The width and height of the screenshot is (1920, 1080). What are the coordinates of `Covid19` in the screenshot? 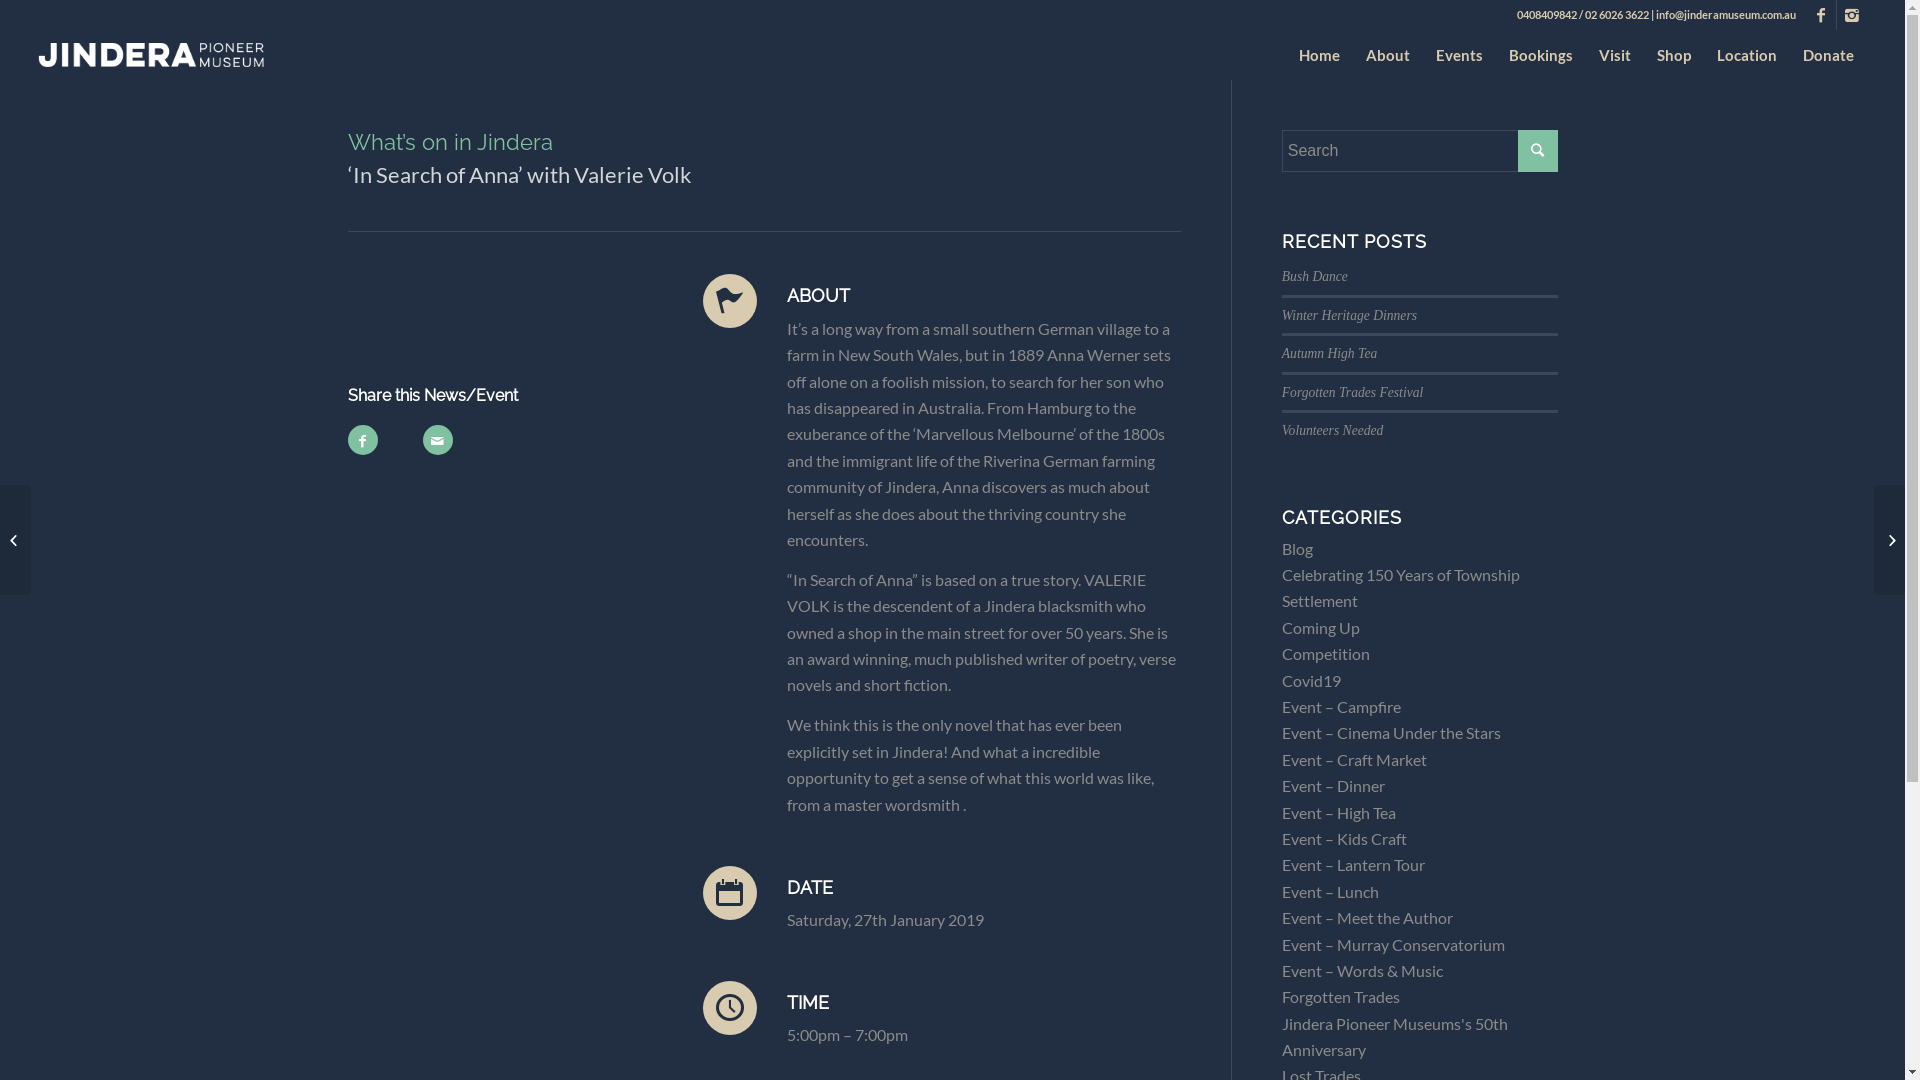 It's located at (1312, 680).